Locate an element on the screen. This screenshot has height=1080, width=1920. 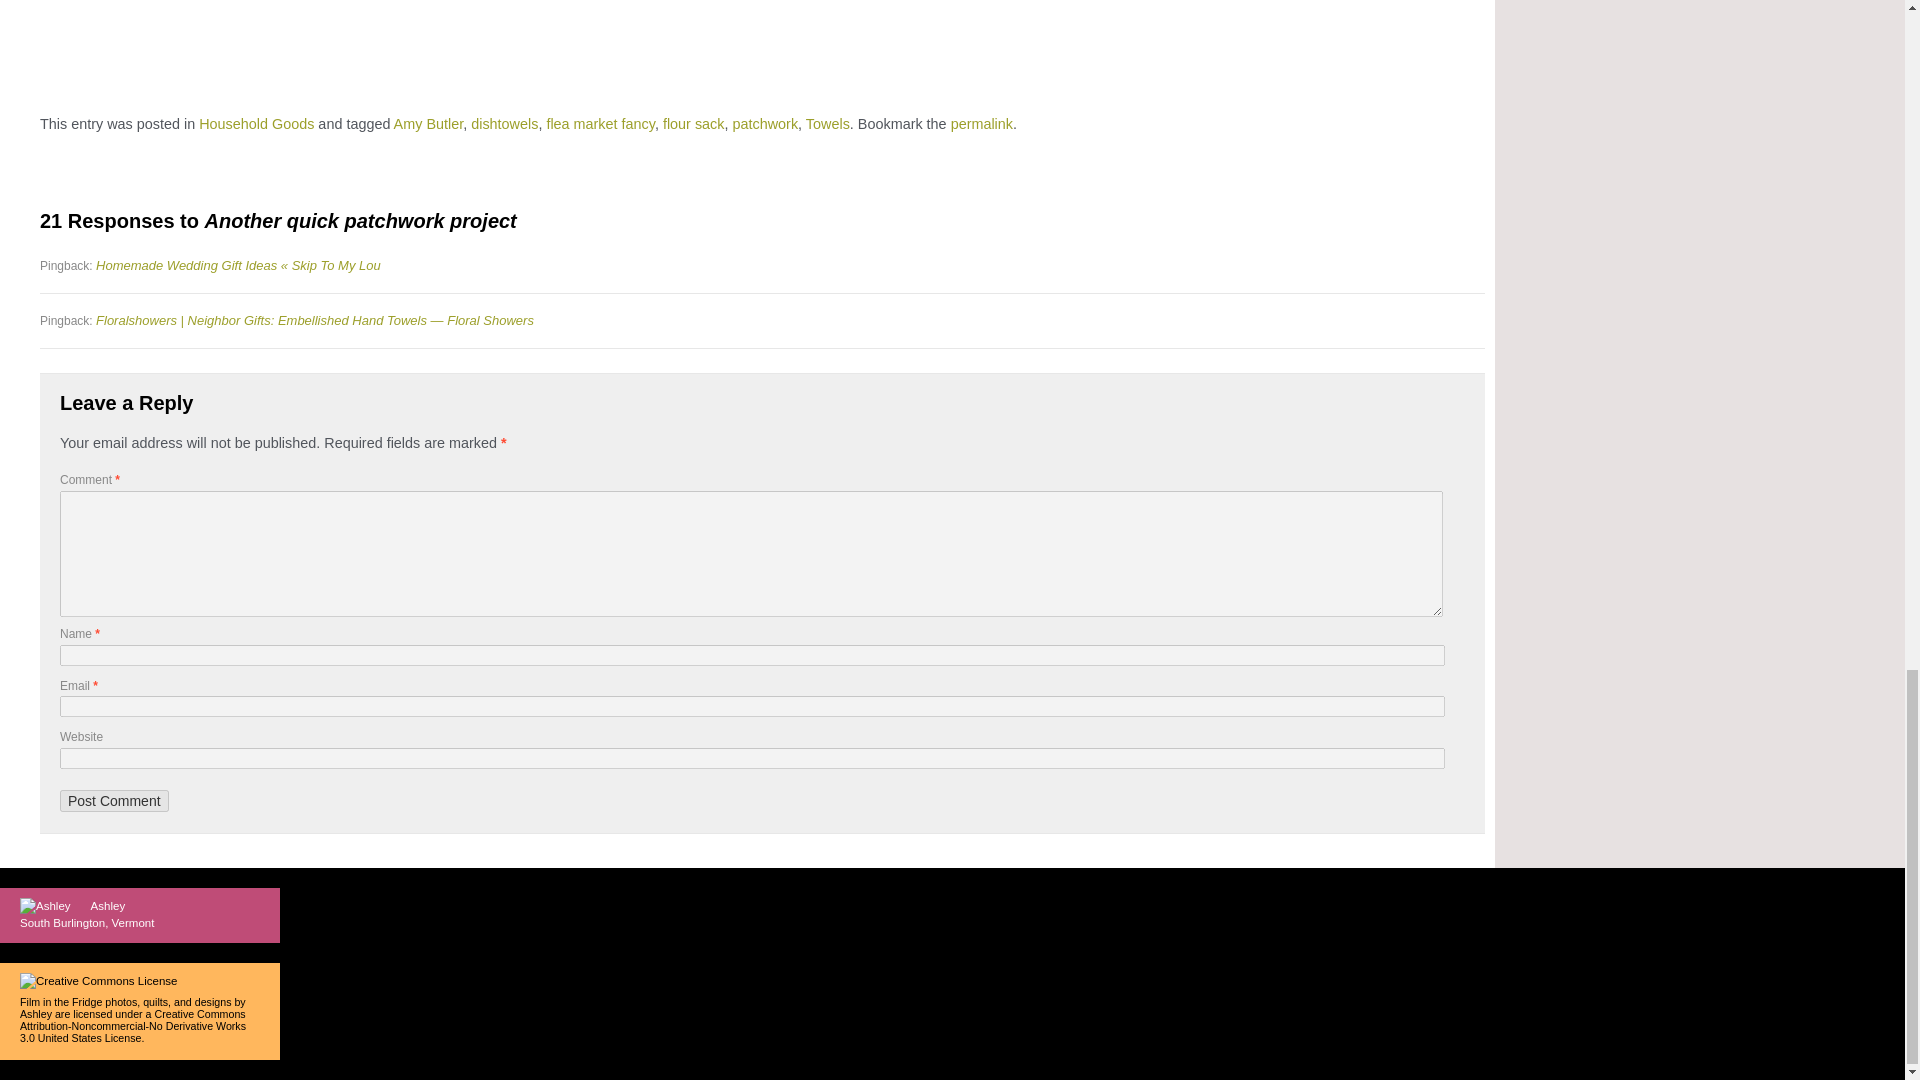
Towels is located at coordinates (828, 123).